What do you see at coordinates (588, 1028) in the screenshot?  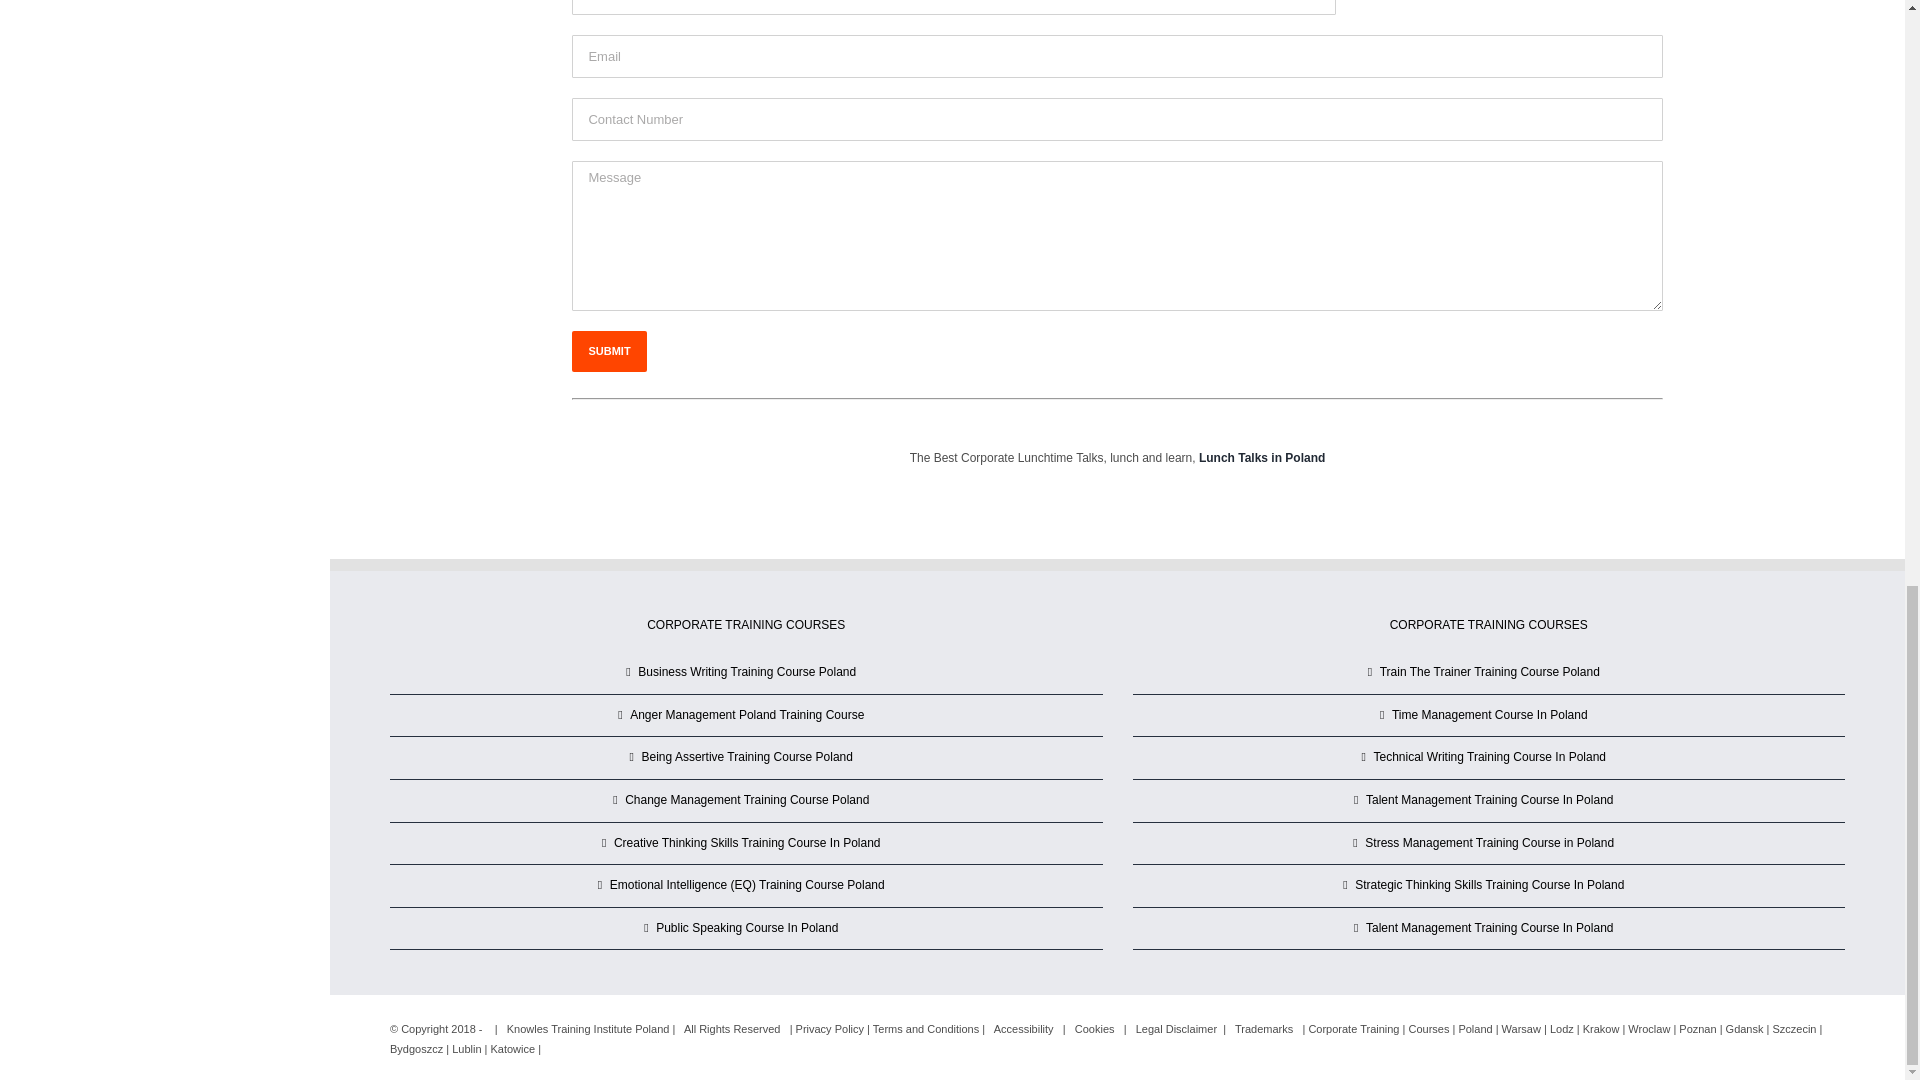 I see `Knowles Training Institute Poland` at bounding box center [588, 1028].